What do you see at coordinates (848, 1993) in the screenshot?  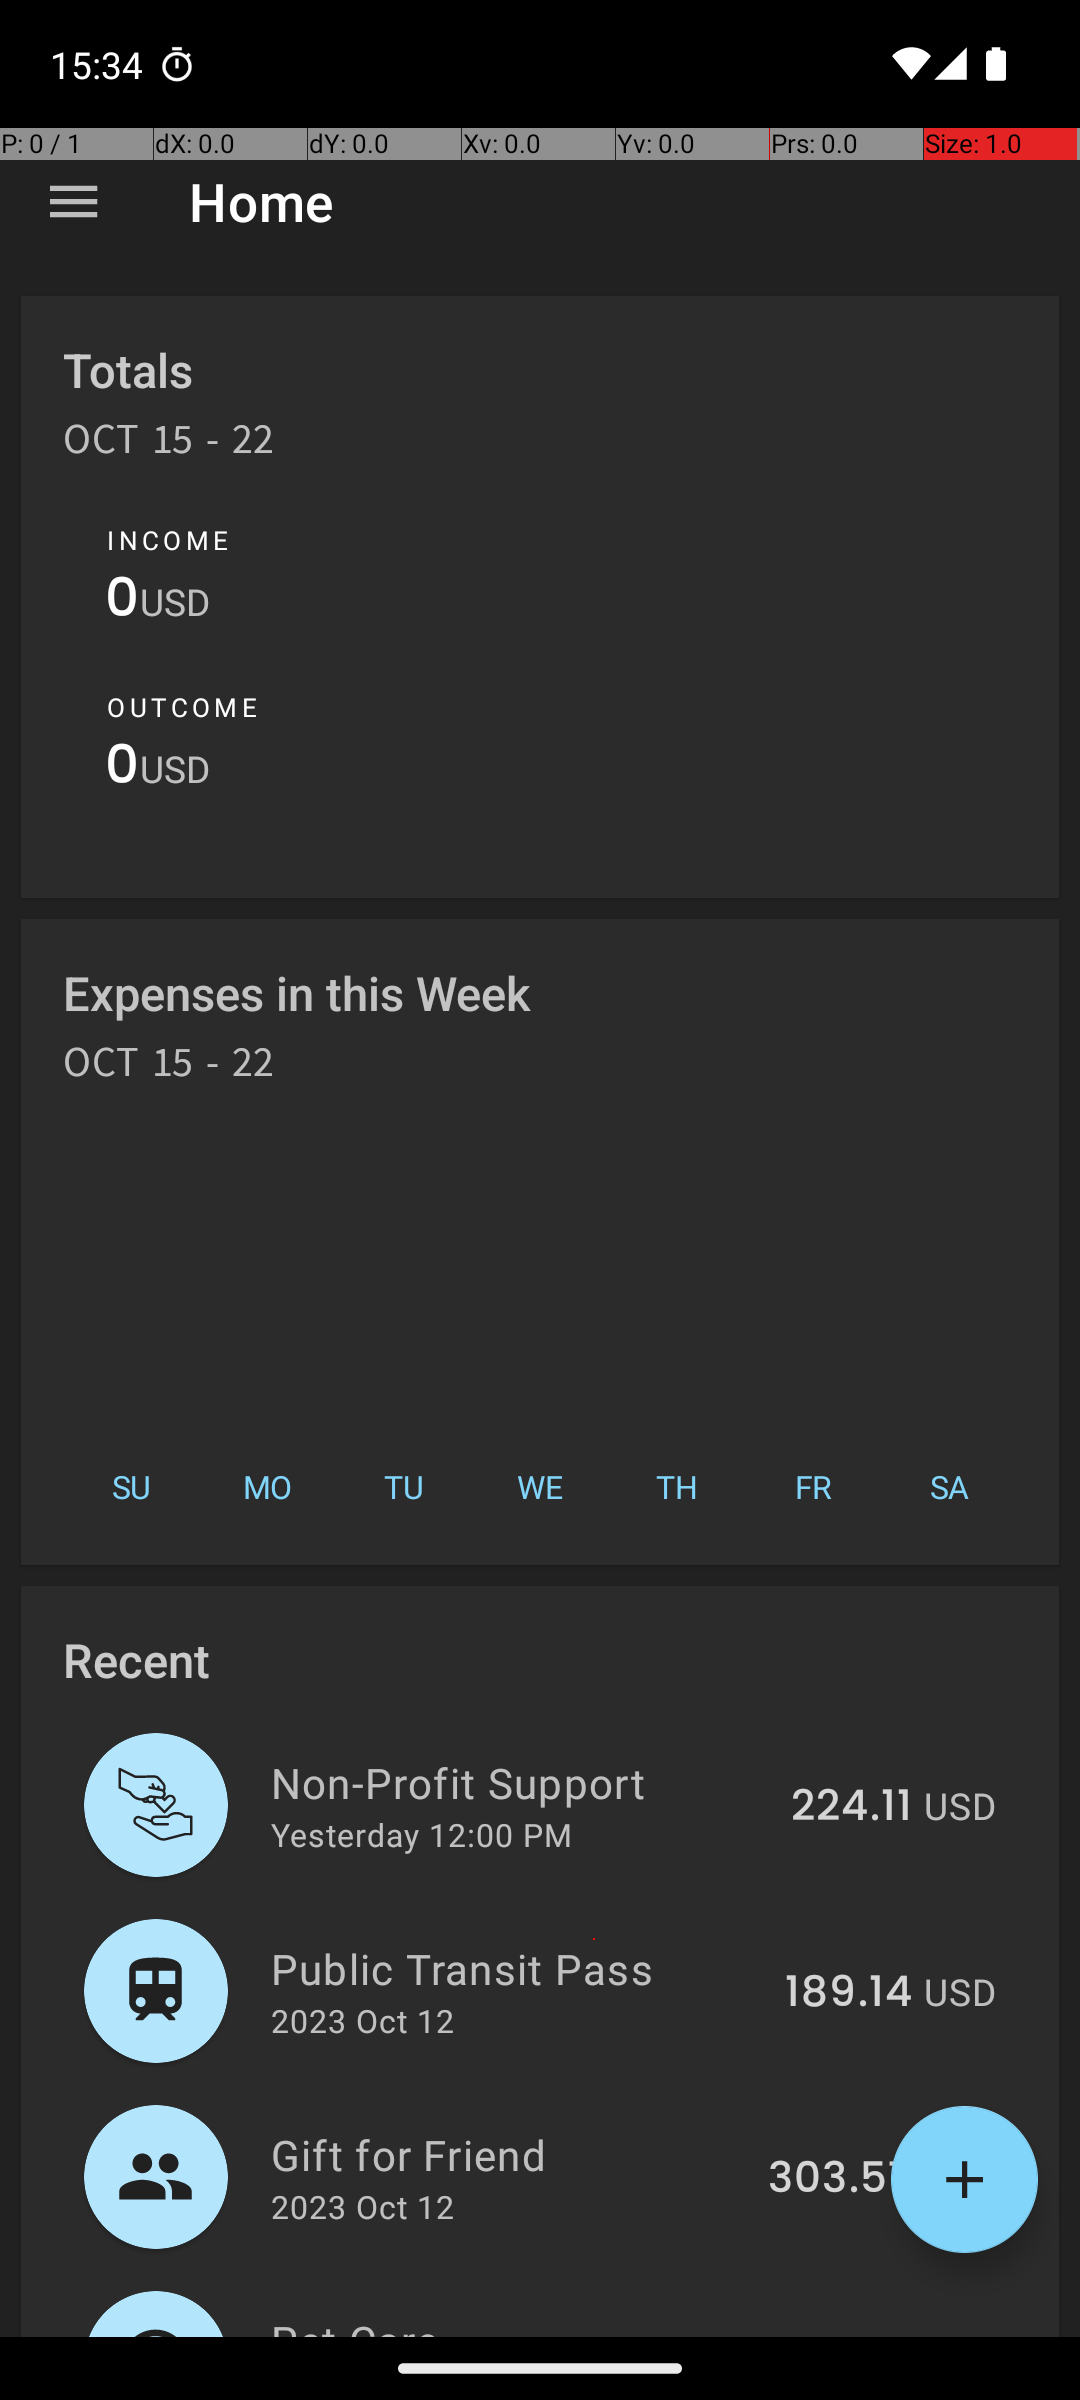 I see `189.14` at bounding box center [848, 1993].